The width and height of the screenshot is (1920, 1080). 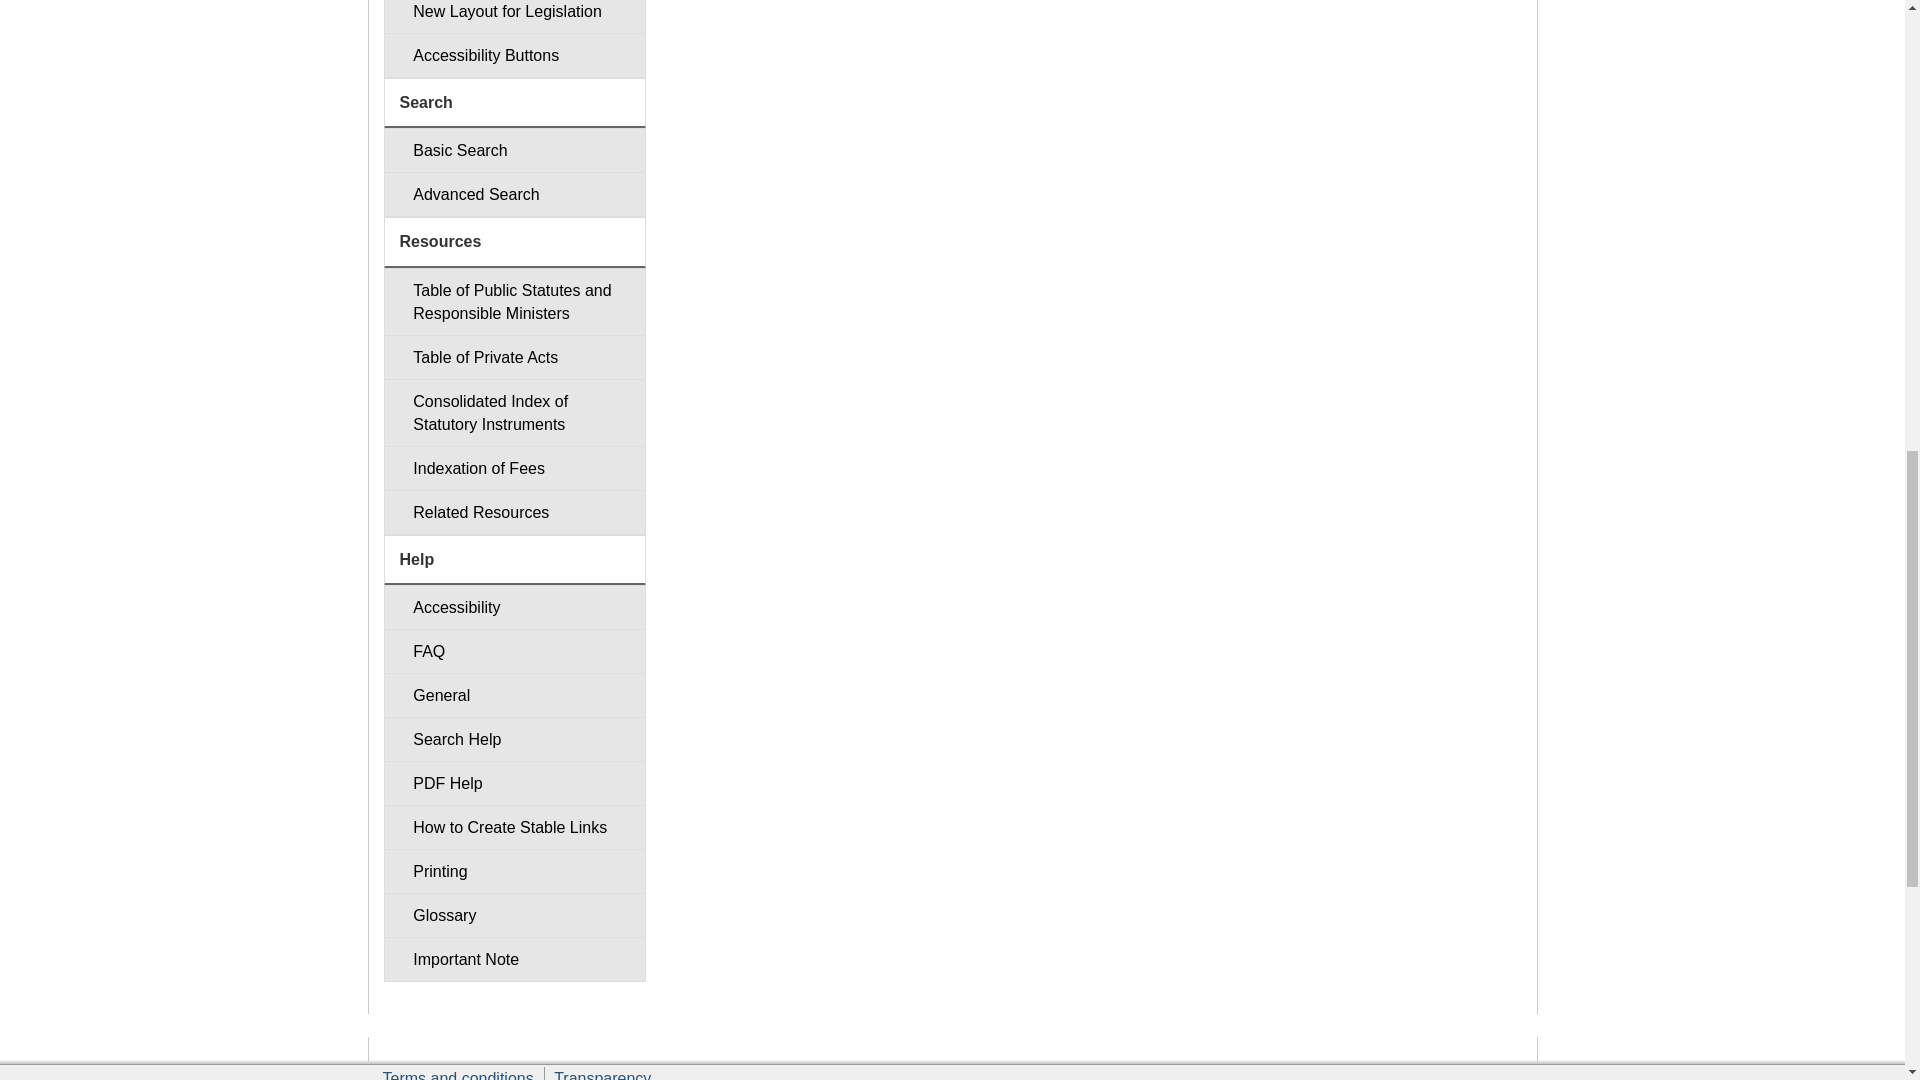 I want to click on Advanced Search, so click(x=514, y=194).